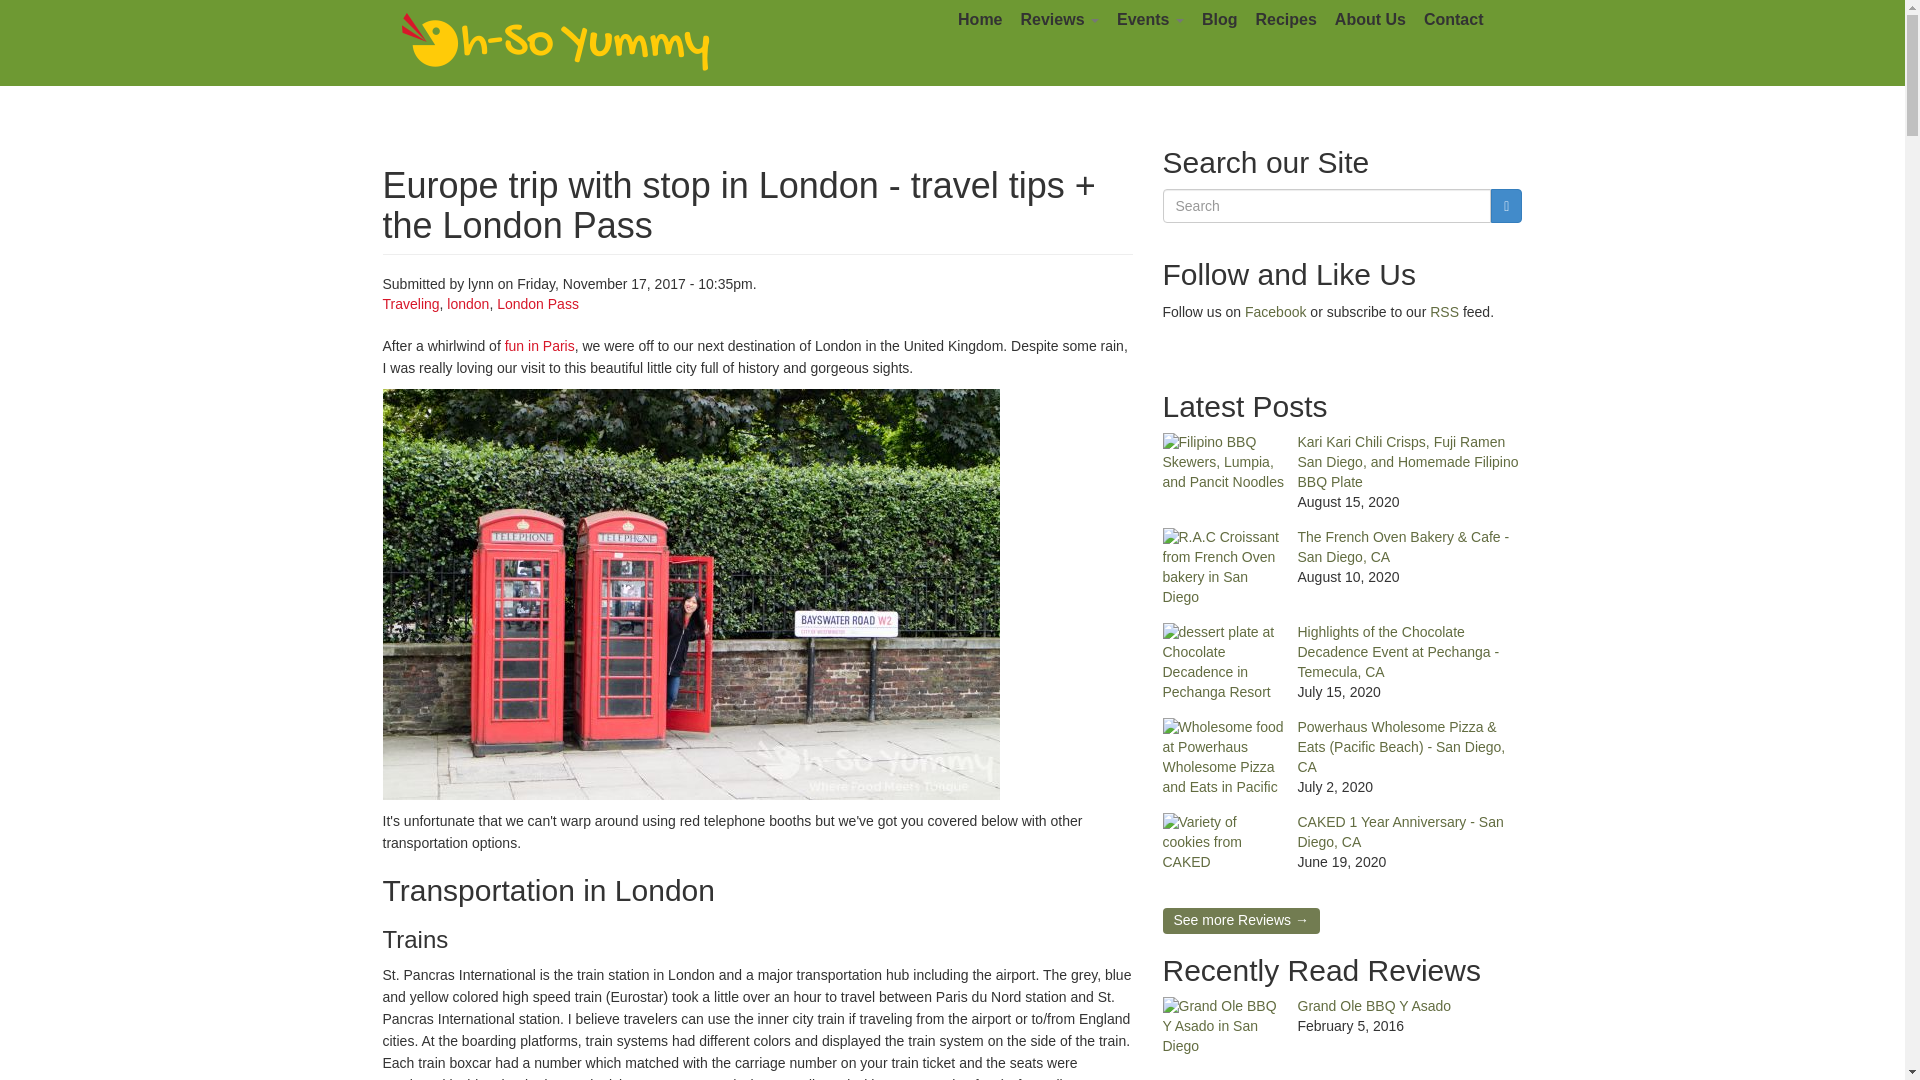 This screenshot has width=1920, height=1080. Describe the element at coordinates (468, 304) in the screenshot. I see `london` at that location.